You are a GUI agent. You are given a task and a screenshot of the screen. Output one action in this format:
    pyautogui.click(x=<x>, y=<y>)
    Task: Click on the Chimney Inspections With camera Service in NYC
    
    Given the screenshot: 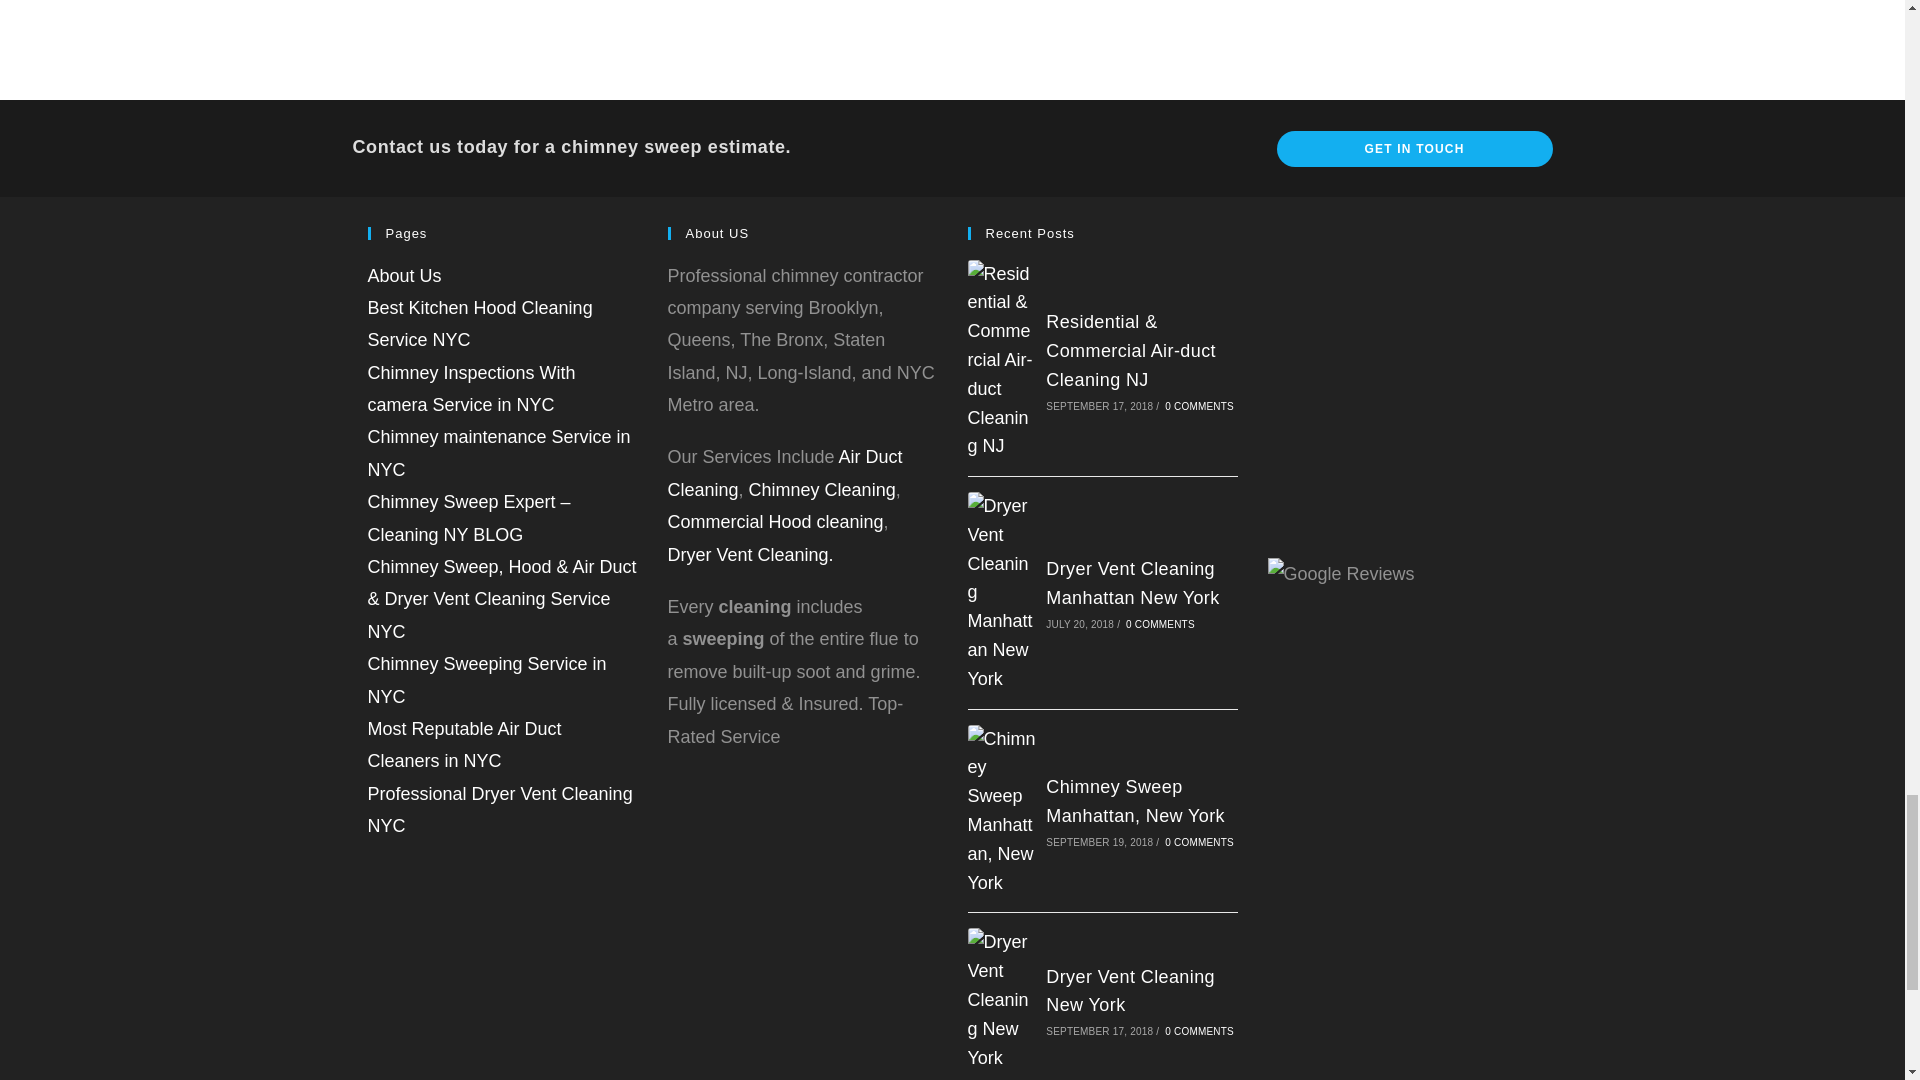 What is the action you would take?
    pyautogui.click(x=472, y=388)
    